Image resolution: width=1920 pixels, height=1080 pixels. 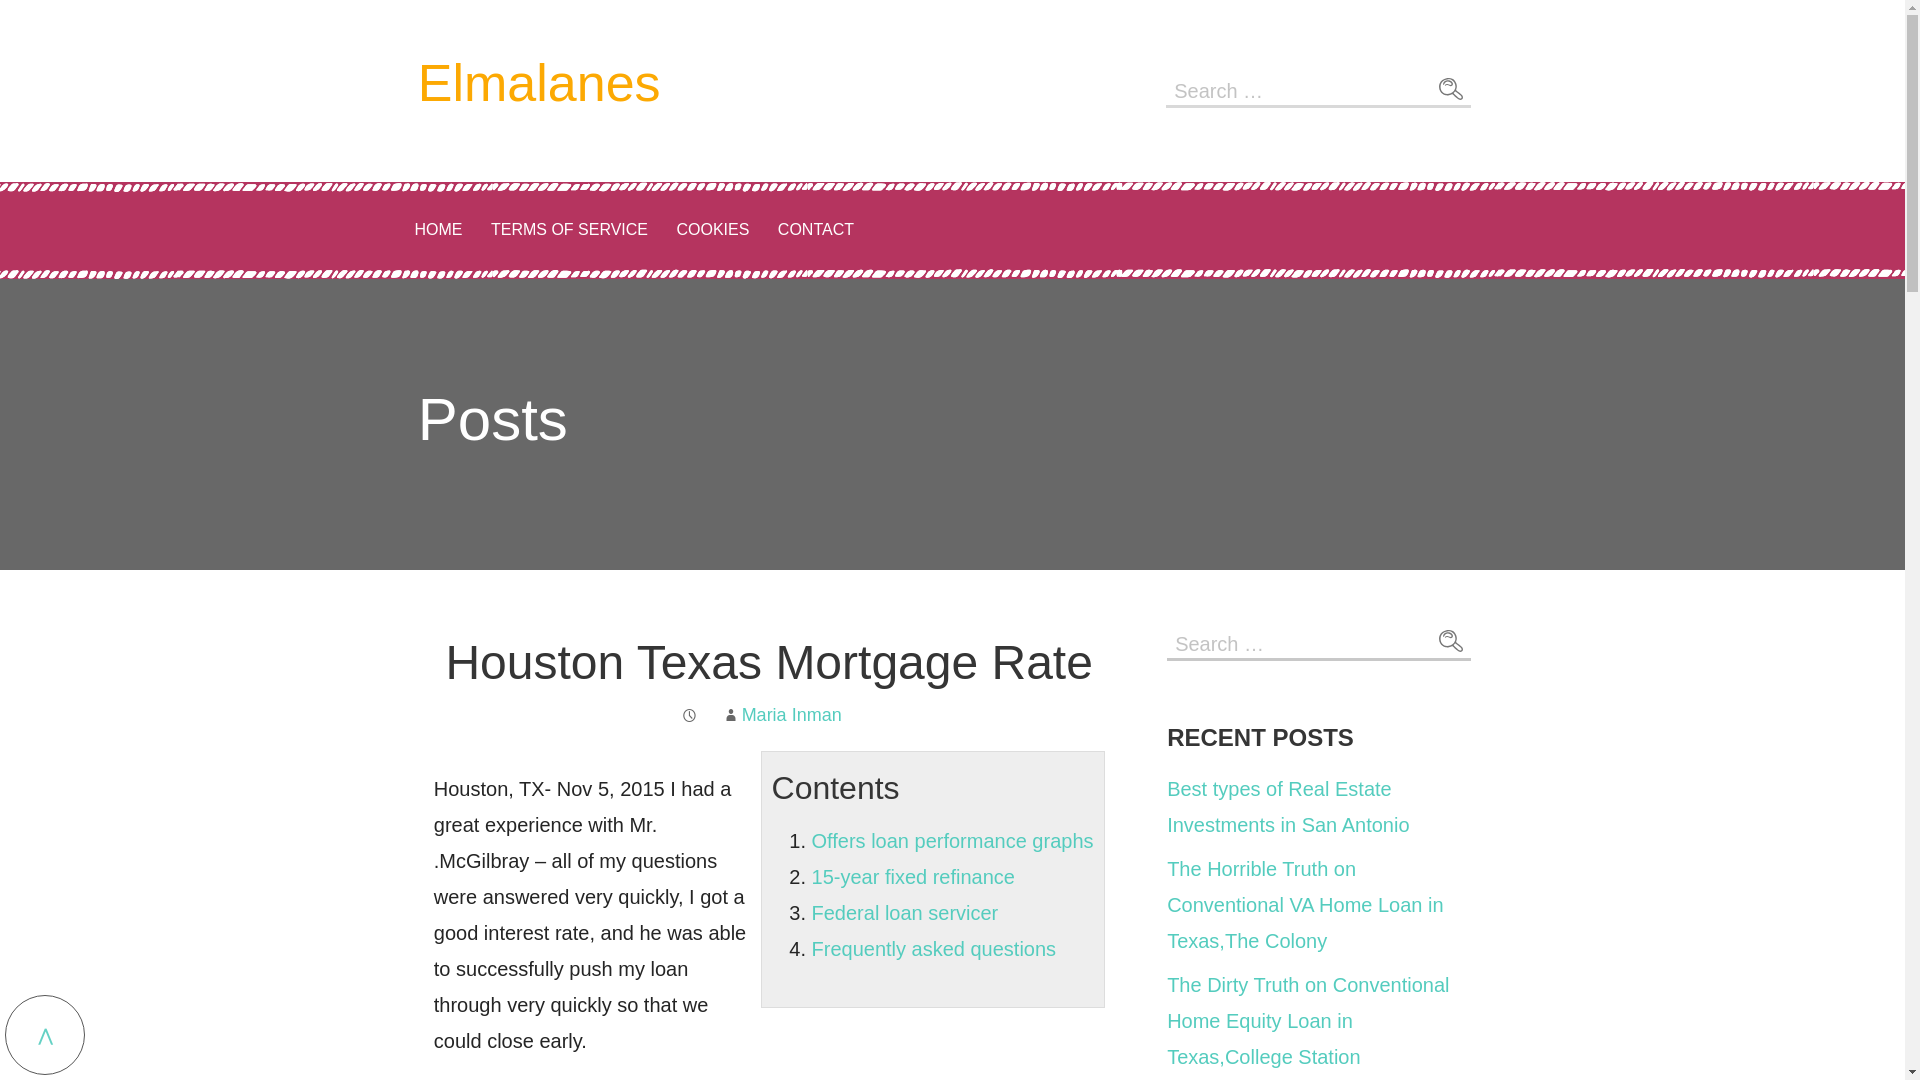 What do you see at coordinates (569, 230) in the screenshot?
I see `TERMS OF SERVICE` at bounding box center [569, 230].